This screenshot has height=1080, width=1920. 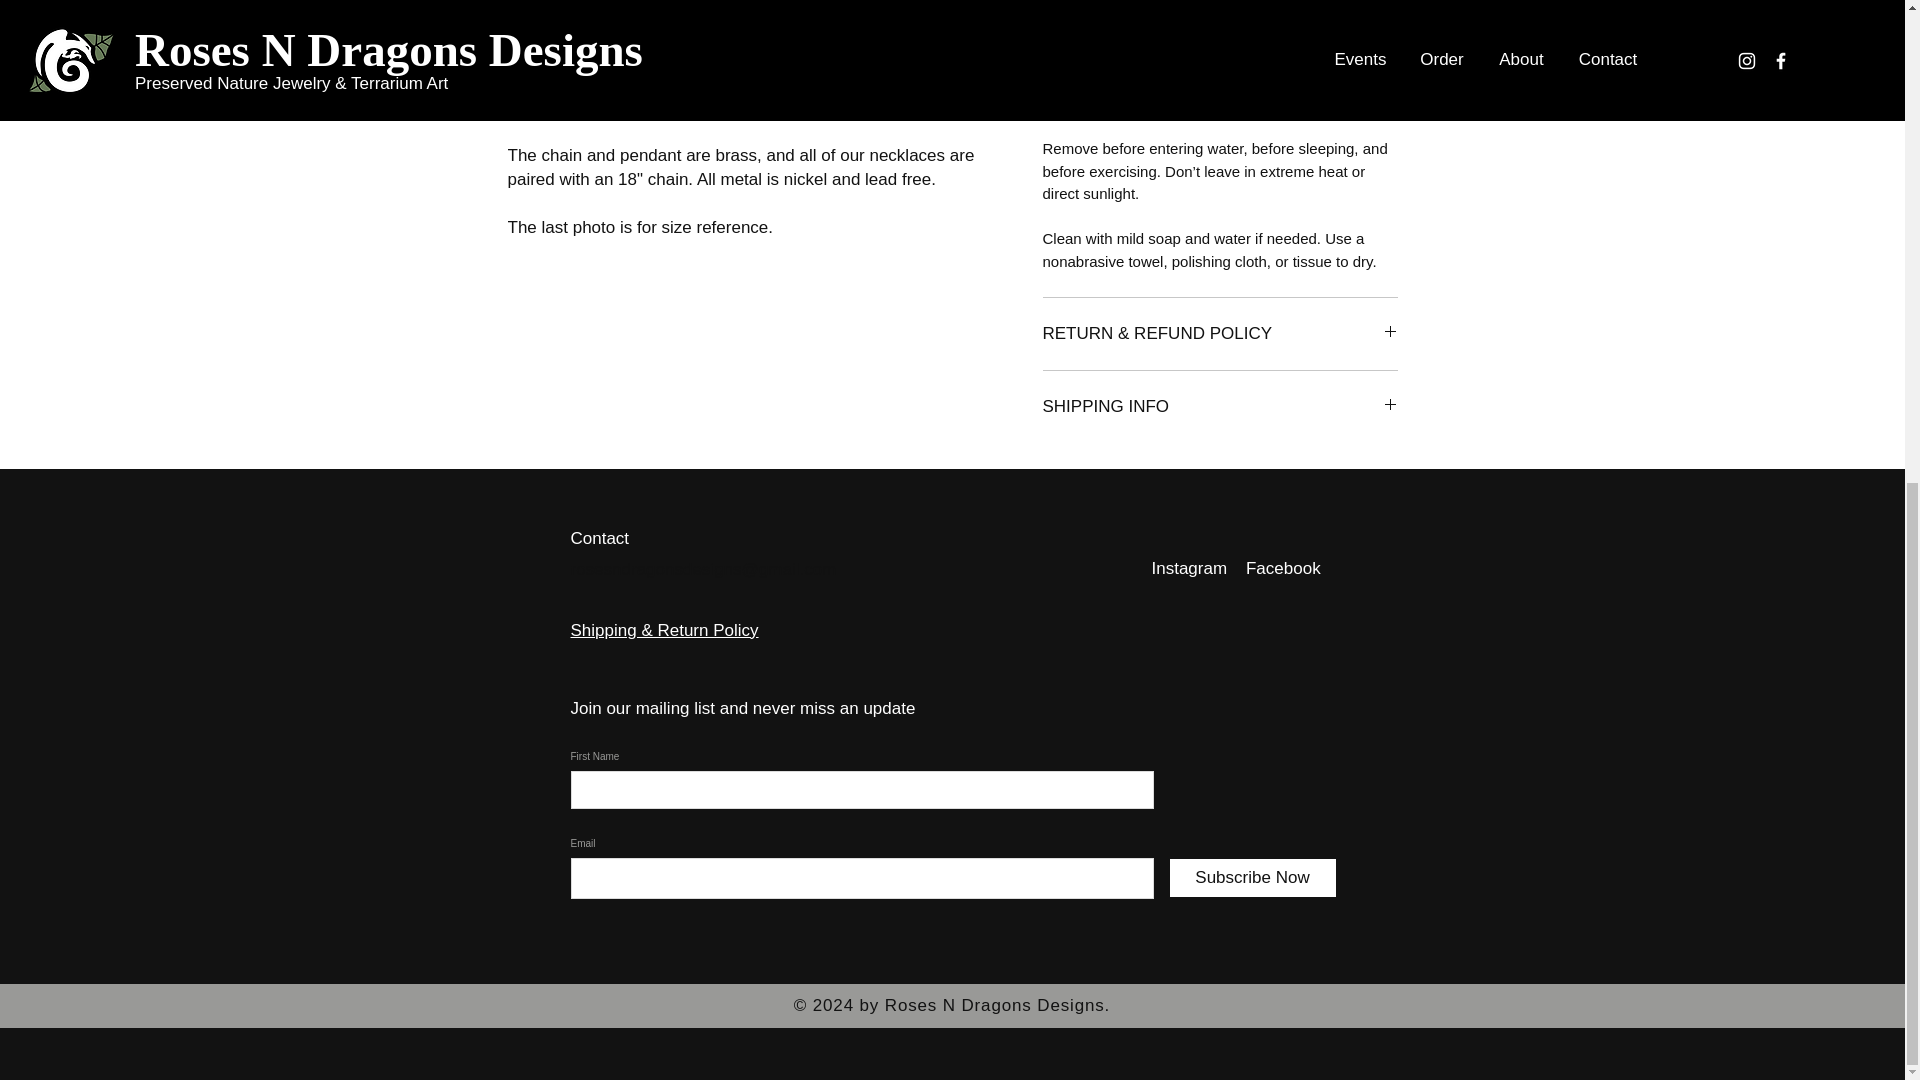 I want to click on Facebook, so click(x=1283, y=568).